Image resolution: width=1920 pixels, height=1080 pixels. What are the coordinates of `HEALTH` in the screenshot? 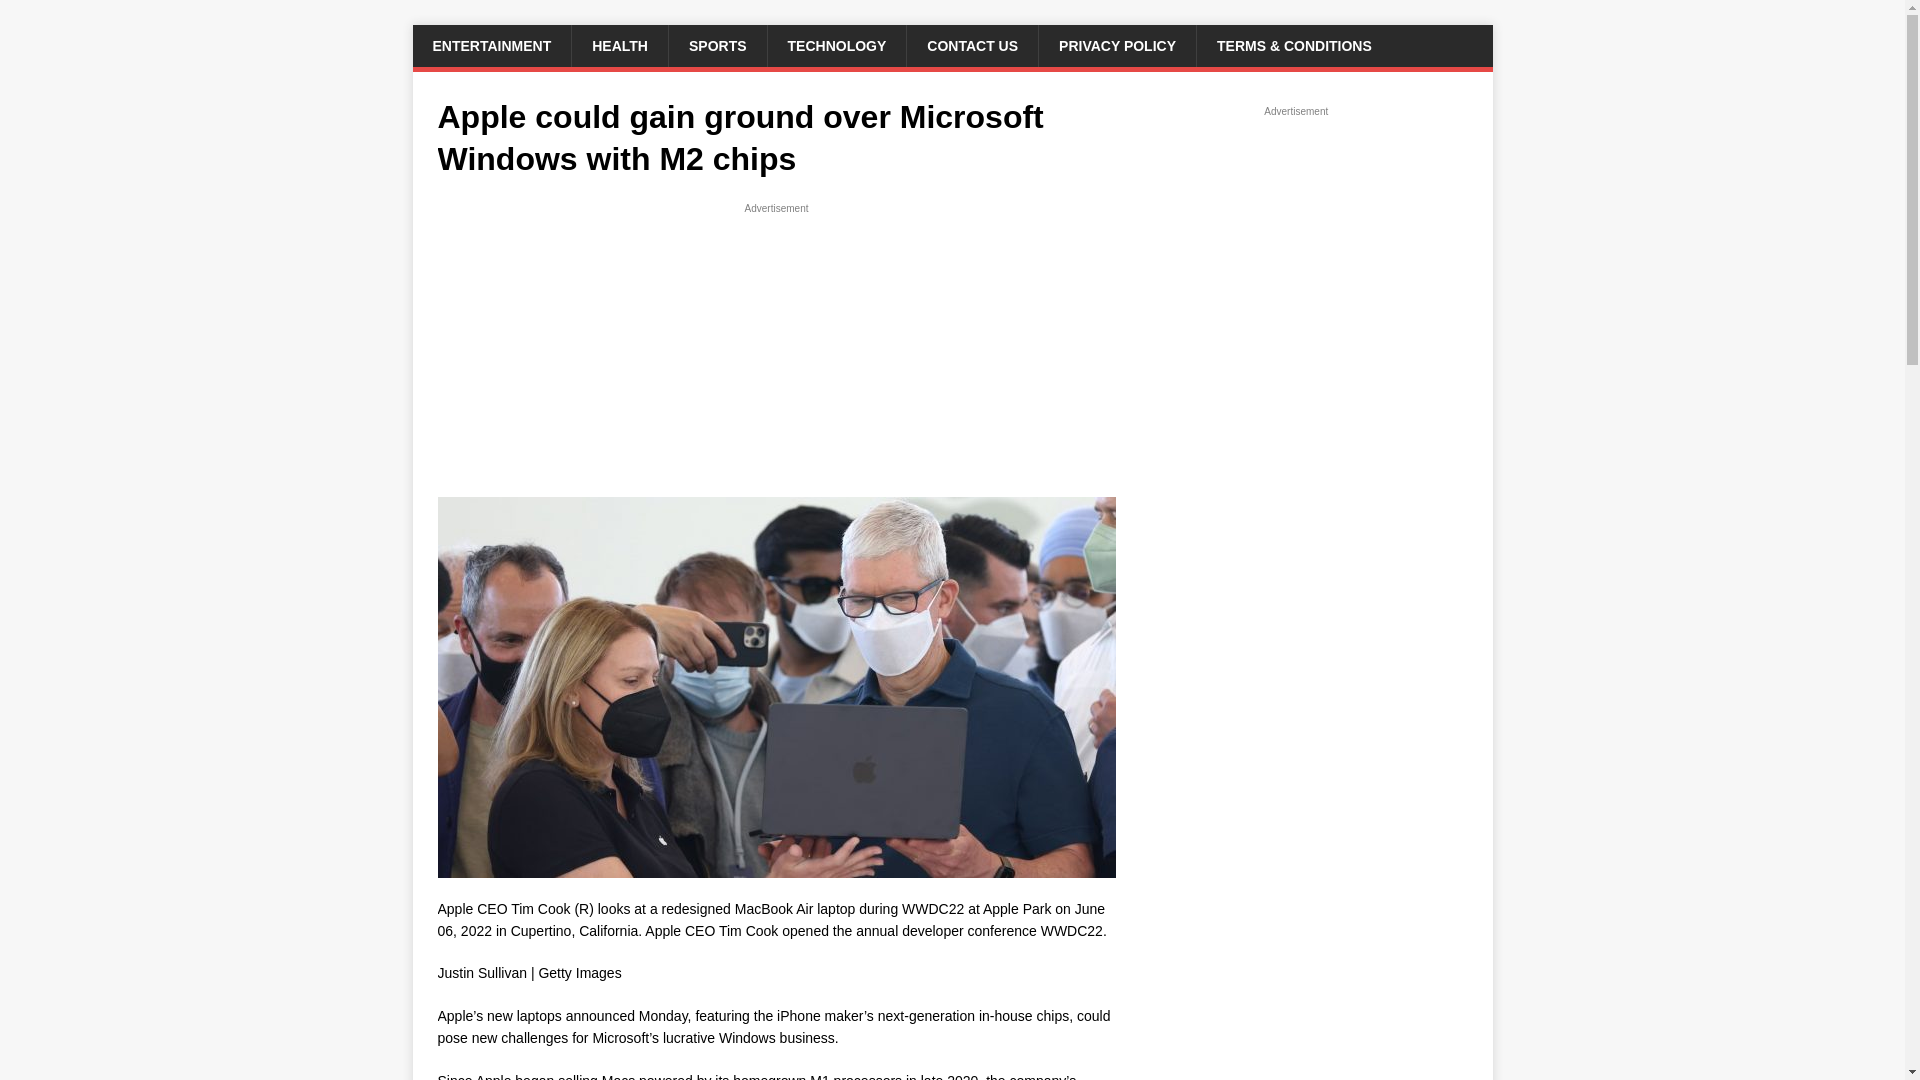 It's located at (619, 45).